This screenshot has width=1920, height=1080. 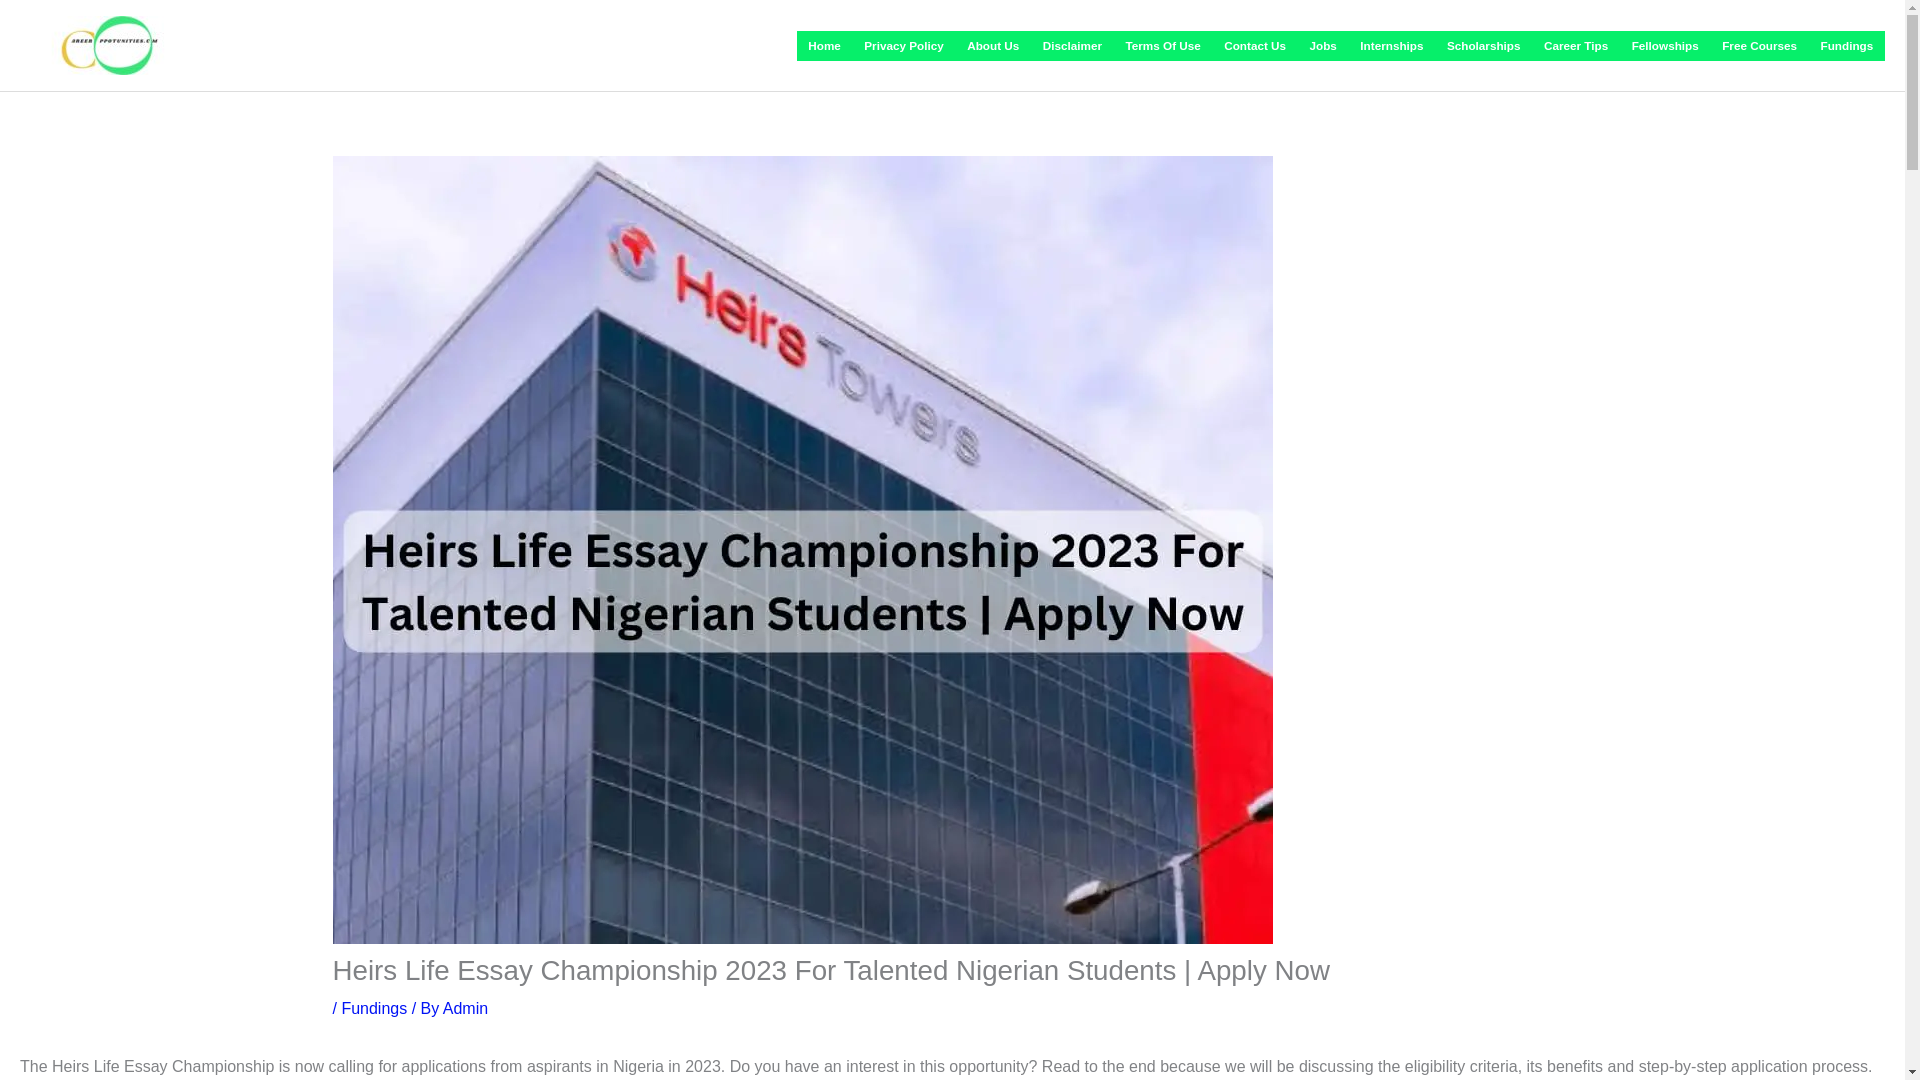 What do you see at coordinates (465, 1008) in the screenshot?
I see `View all posts by Admin` at bounding box center [465, 1008].